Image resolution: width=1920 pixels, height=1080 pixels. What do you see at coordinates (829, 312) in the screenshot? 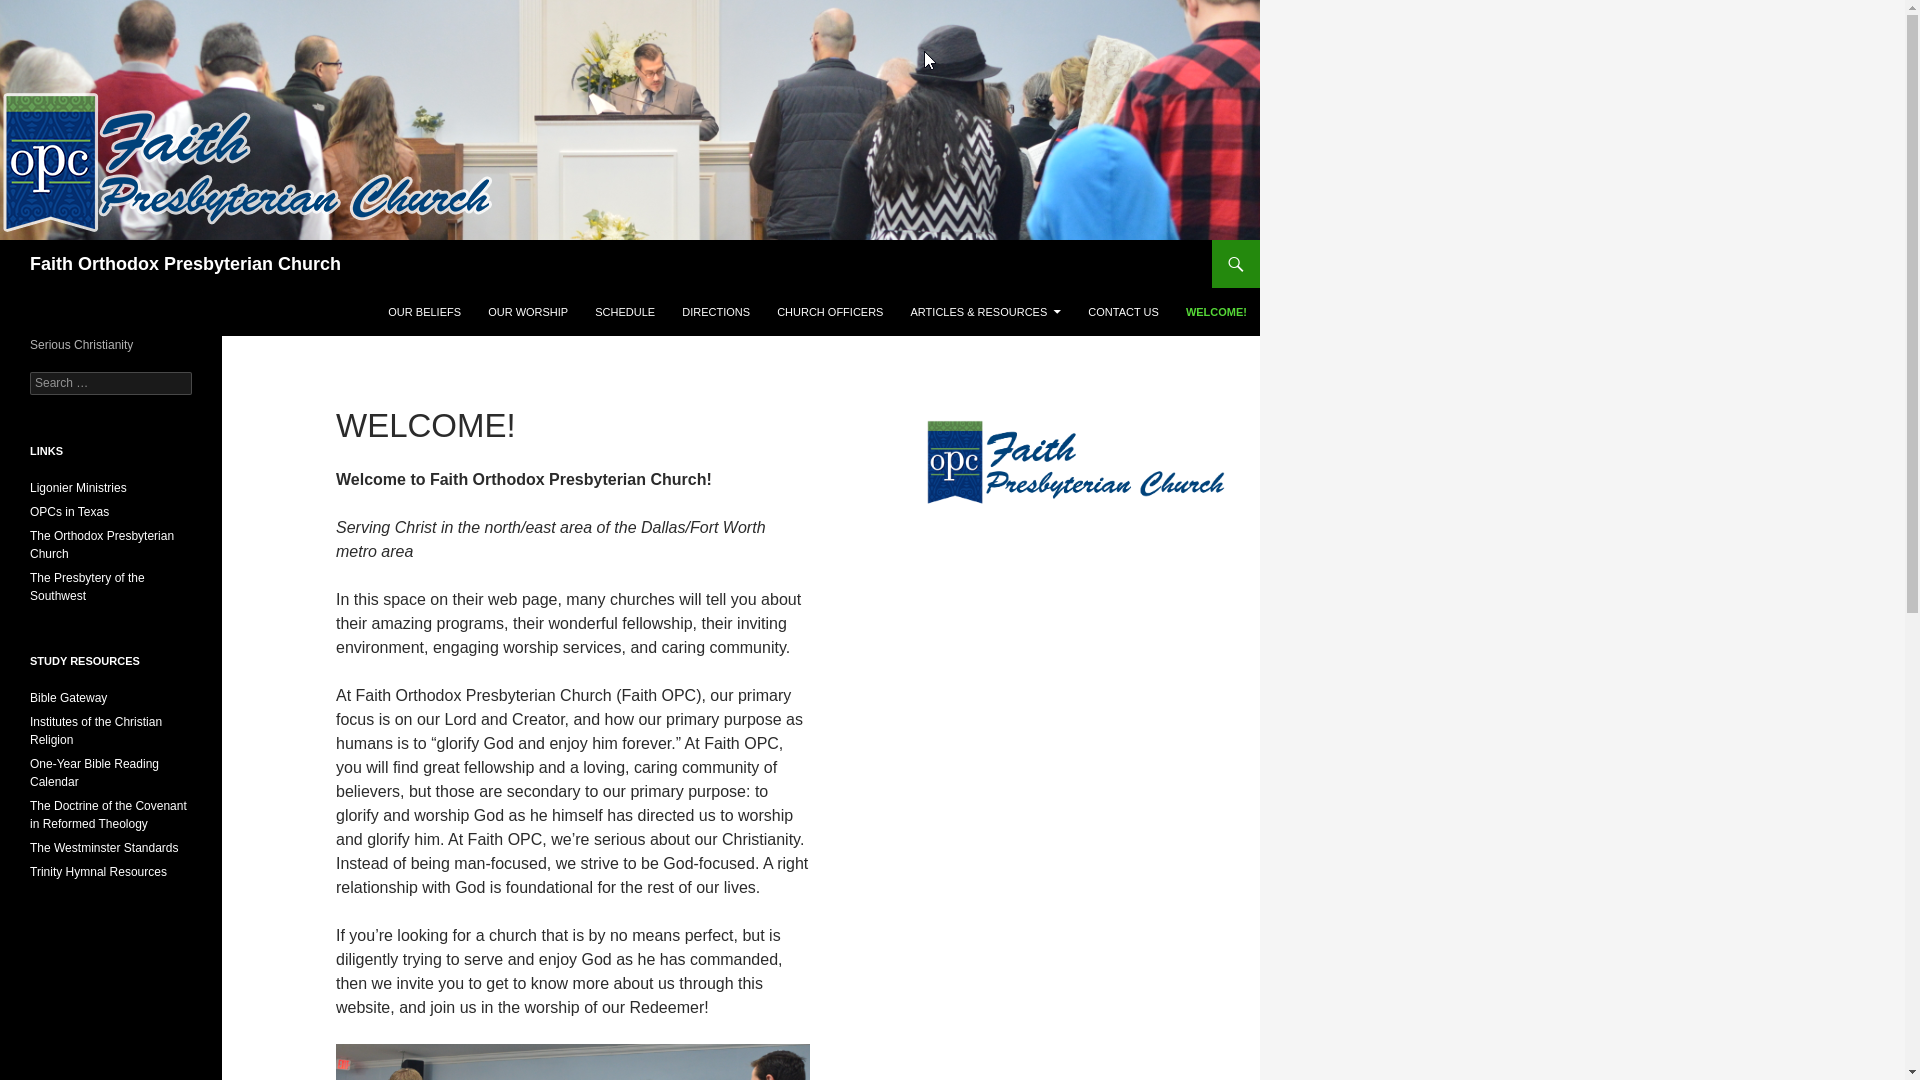
I see `CHURCH OFFICERS` at bounding box center [829, 312].